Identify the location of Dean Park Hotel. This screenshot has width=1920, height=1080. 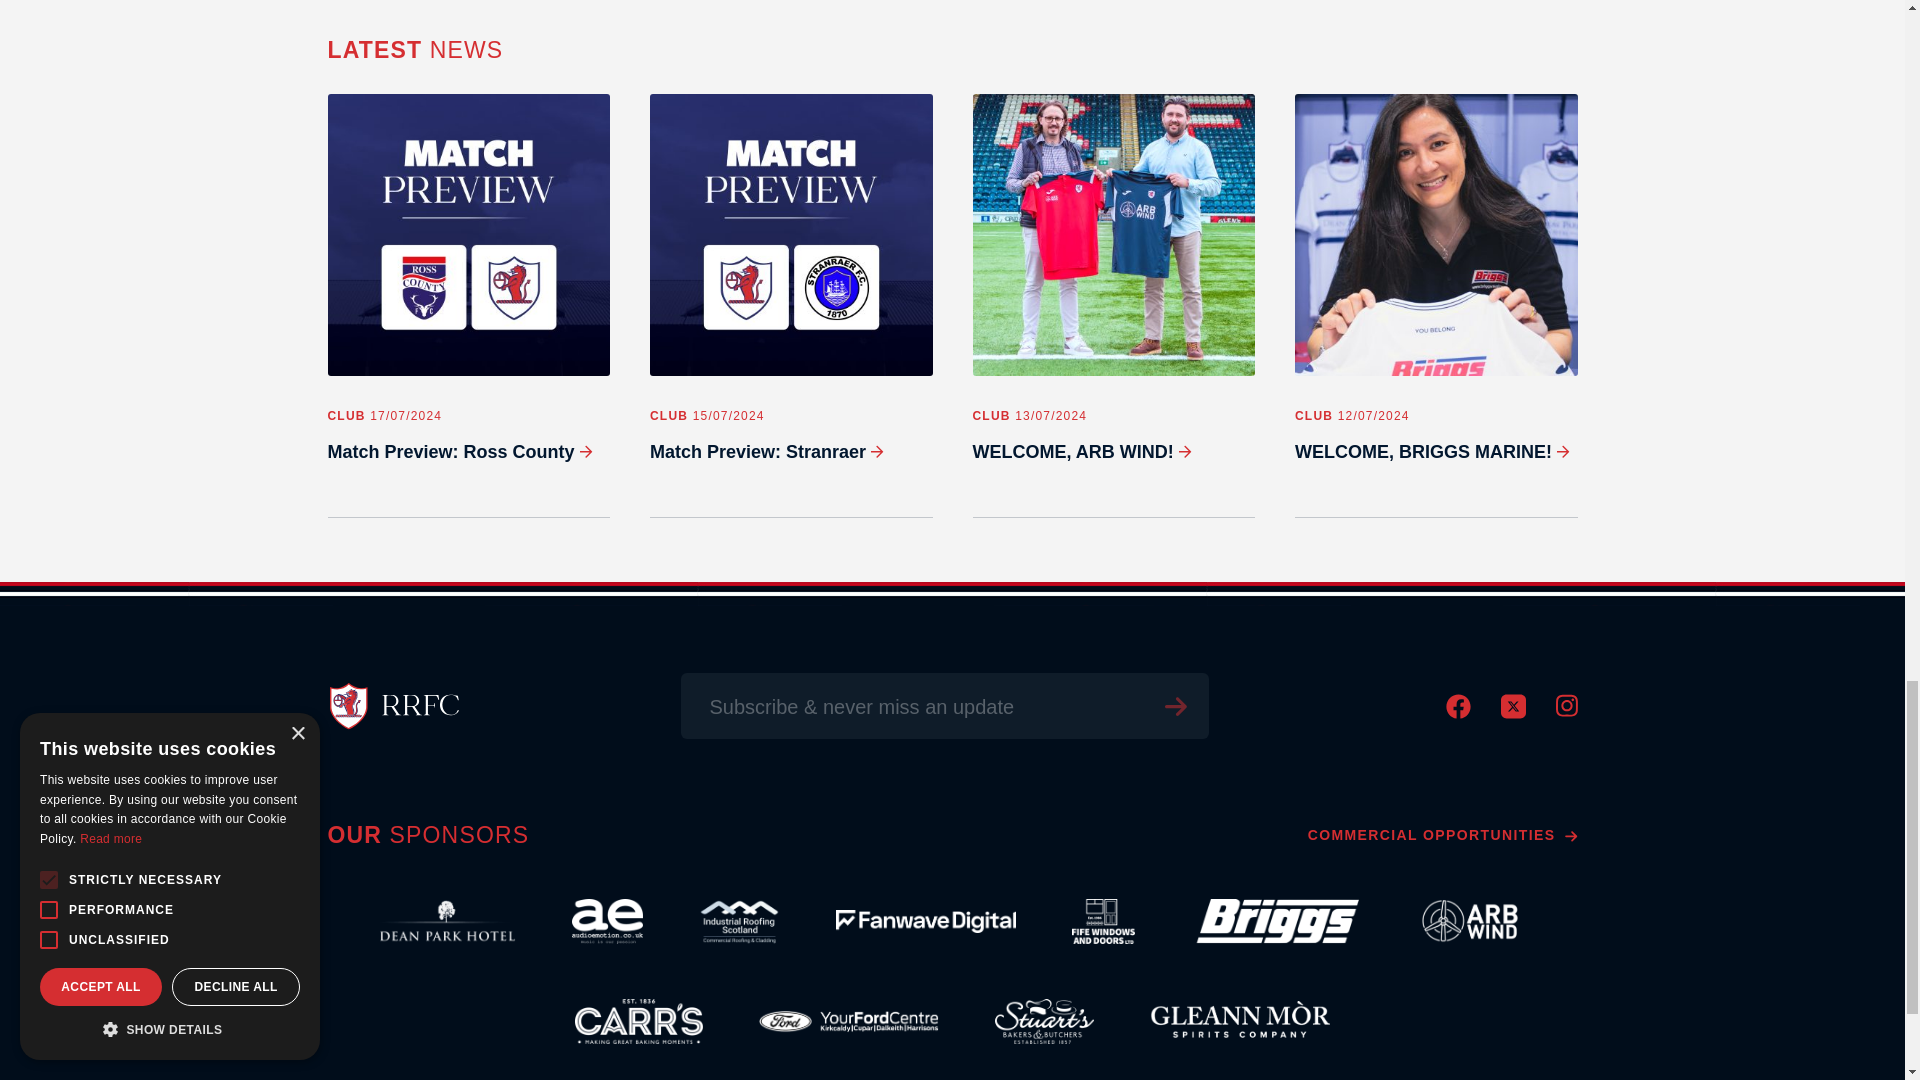
(447, 922).